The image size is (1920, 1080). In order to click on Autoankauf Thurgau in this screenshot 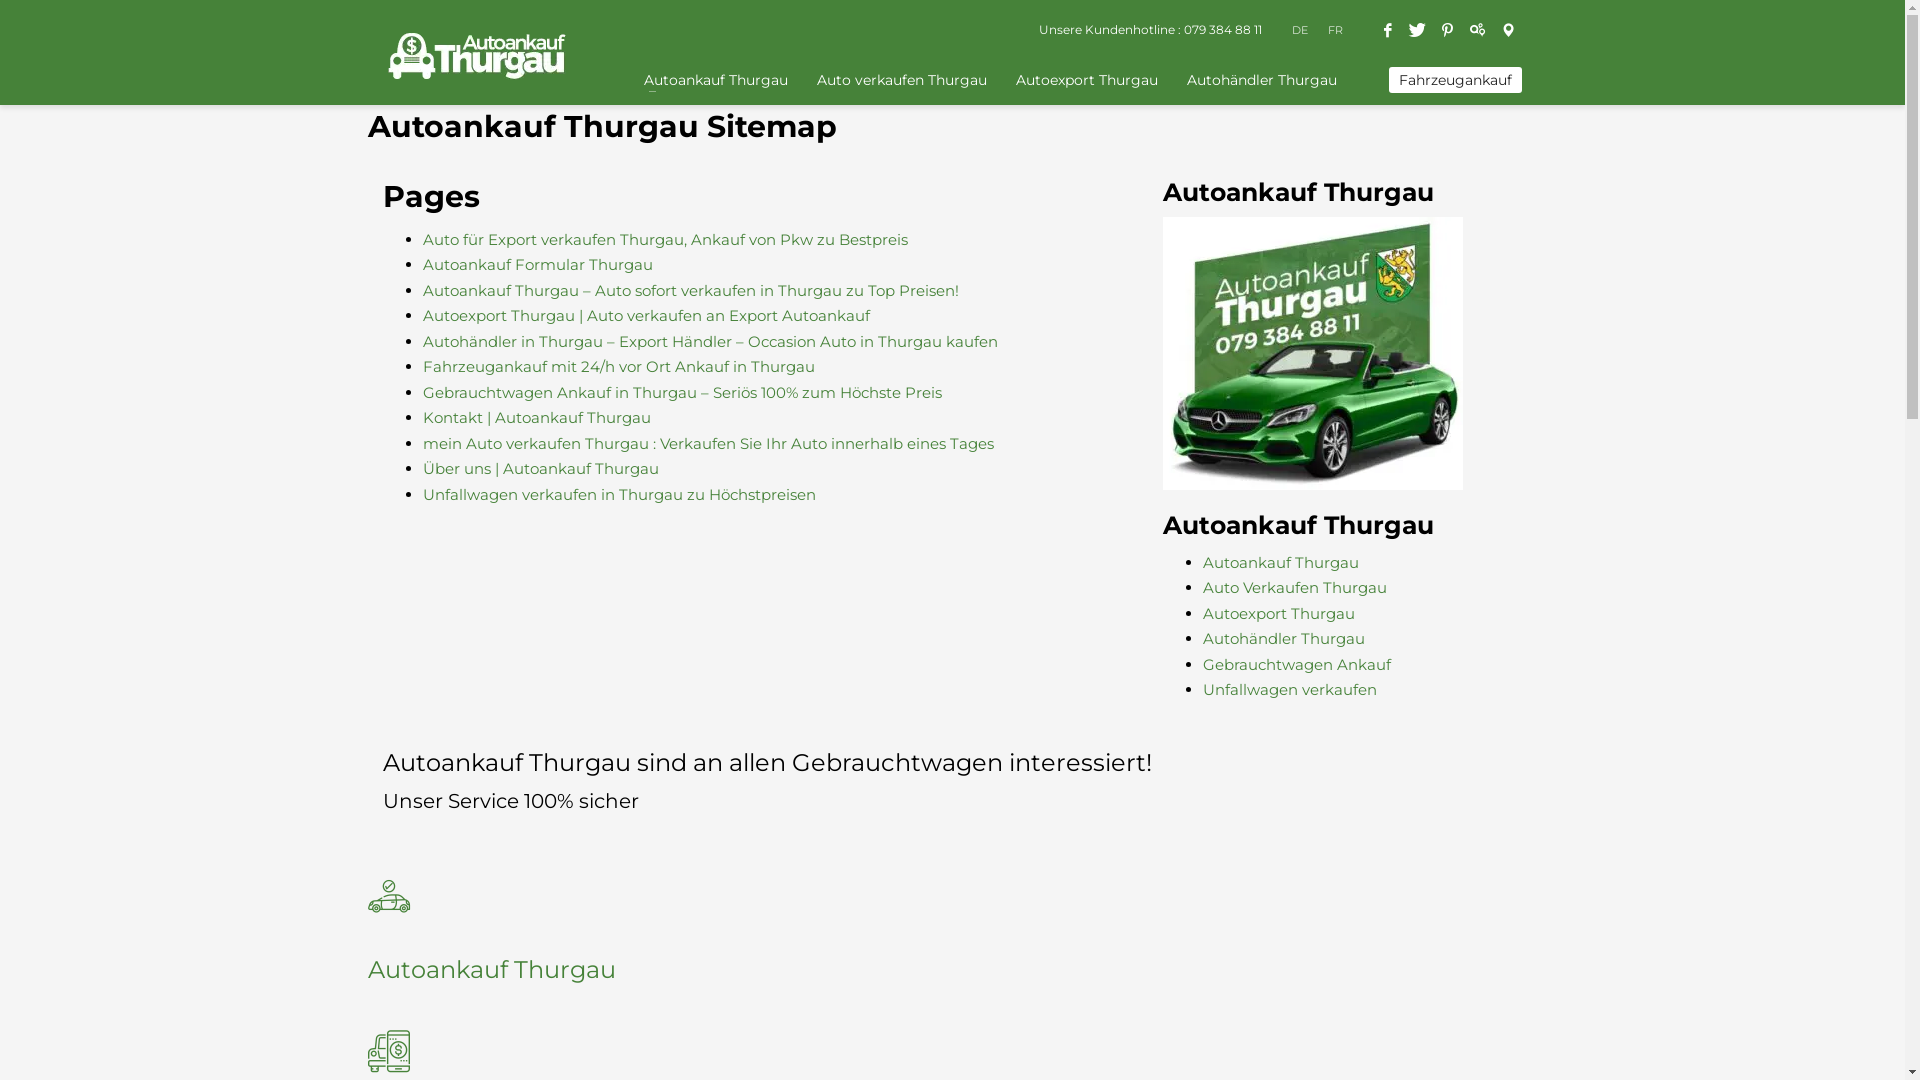, I will do `click(492, 970)`.